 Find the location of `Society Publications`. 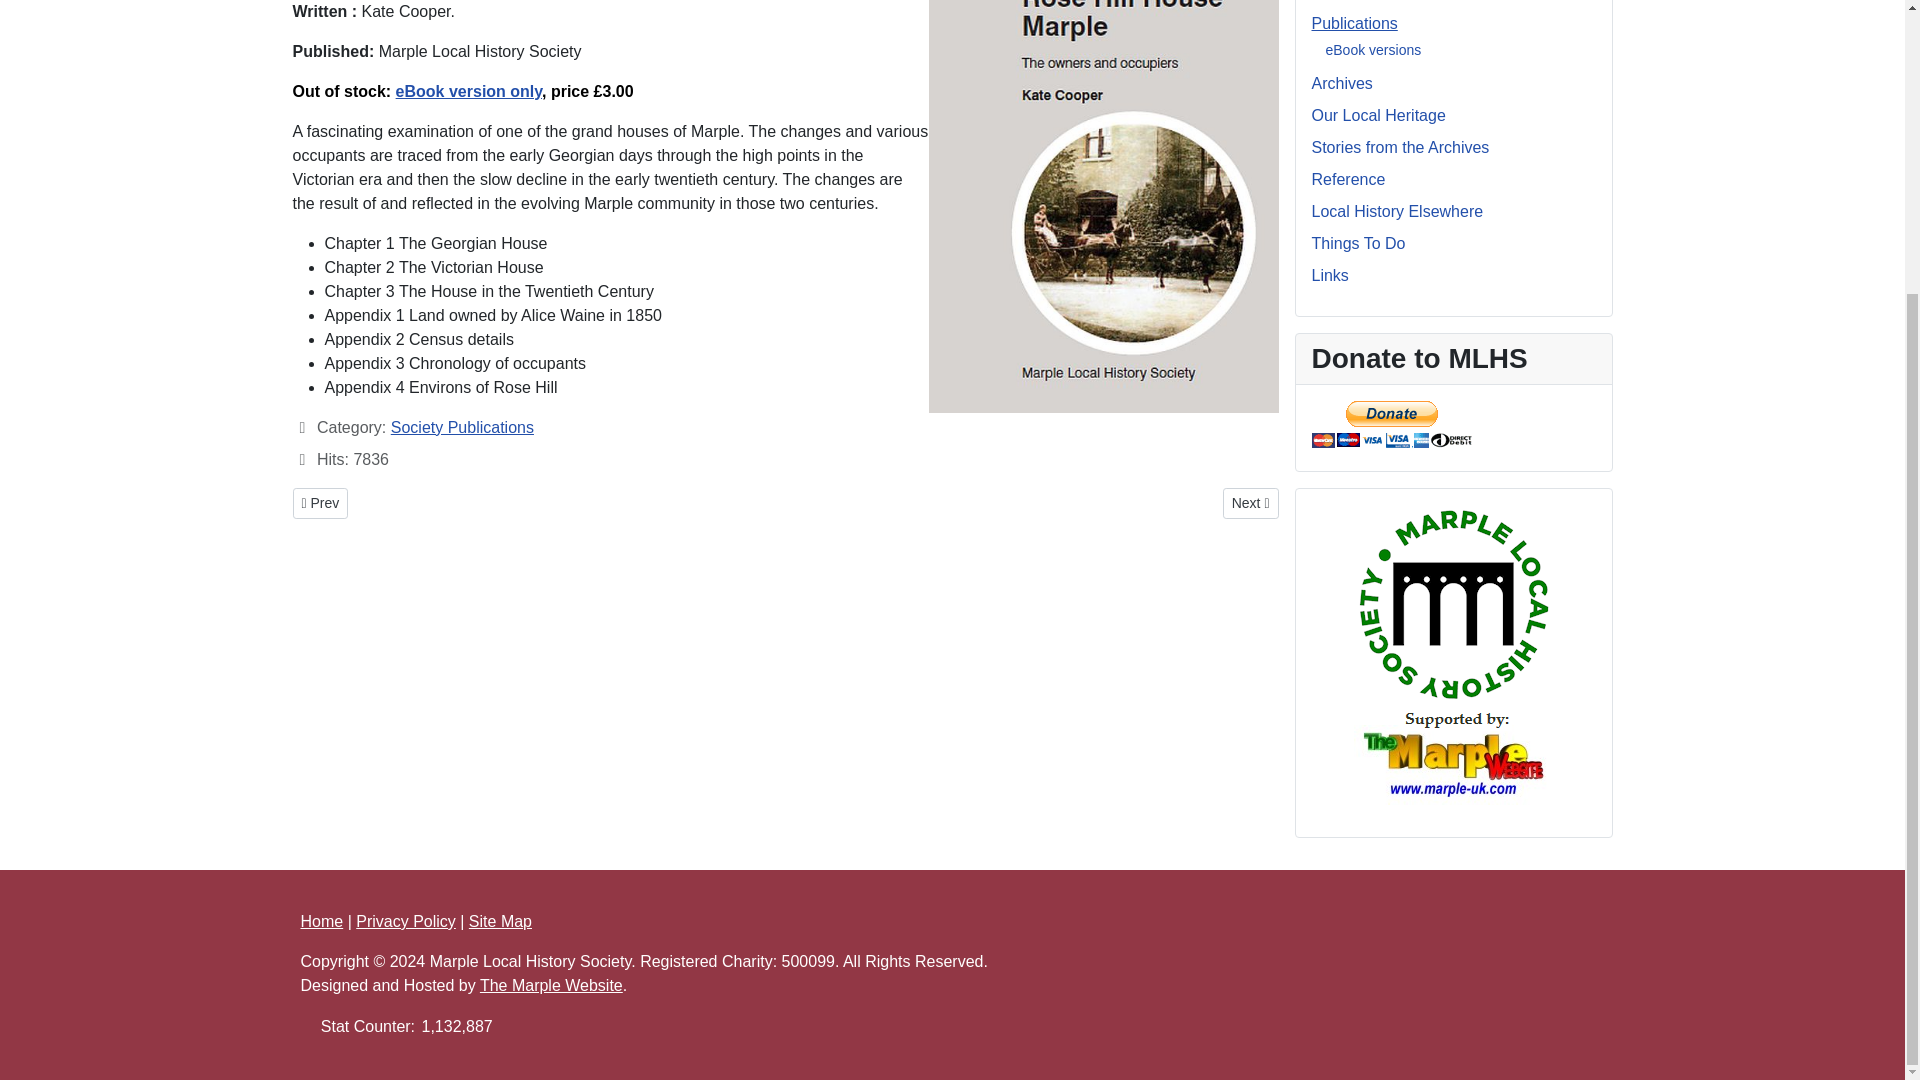

Society Publications is located at coordinates (468, 92).